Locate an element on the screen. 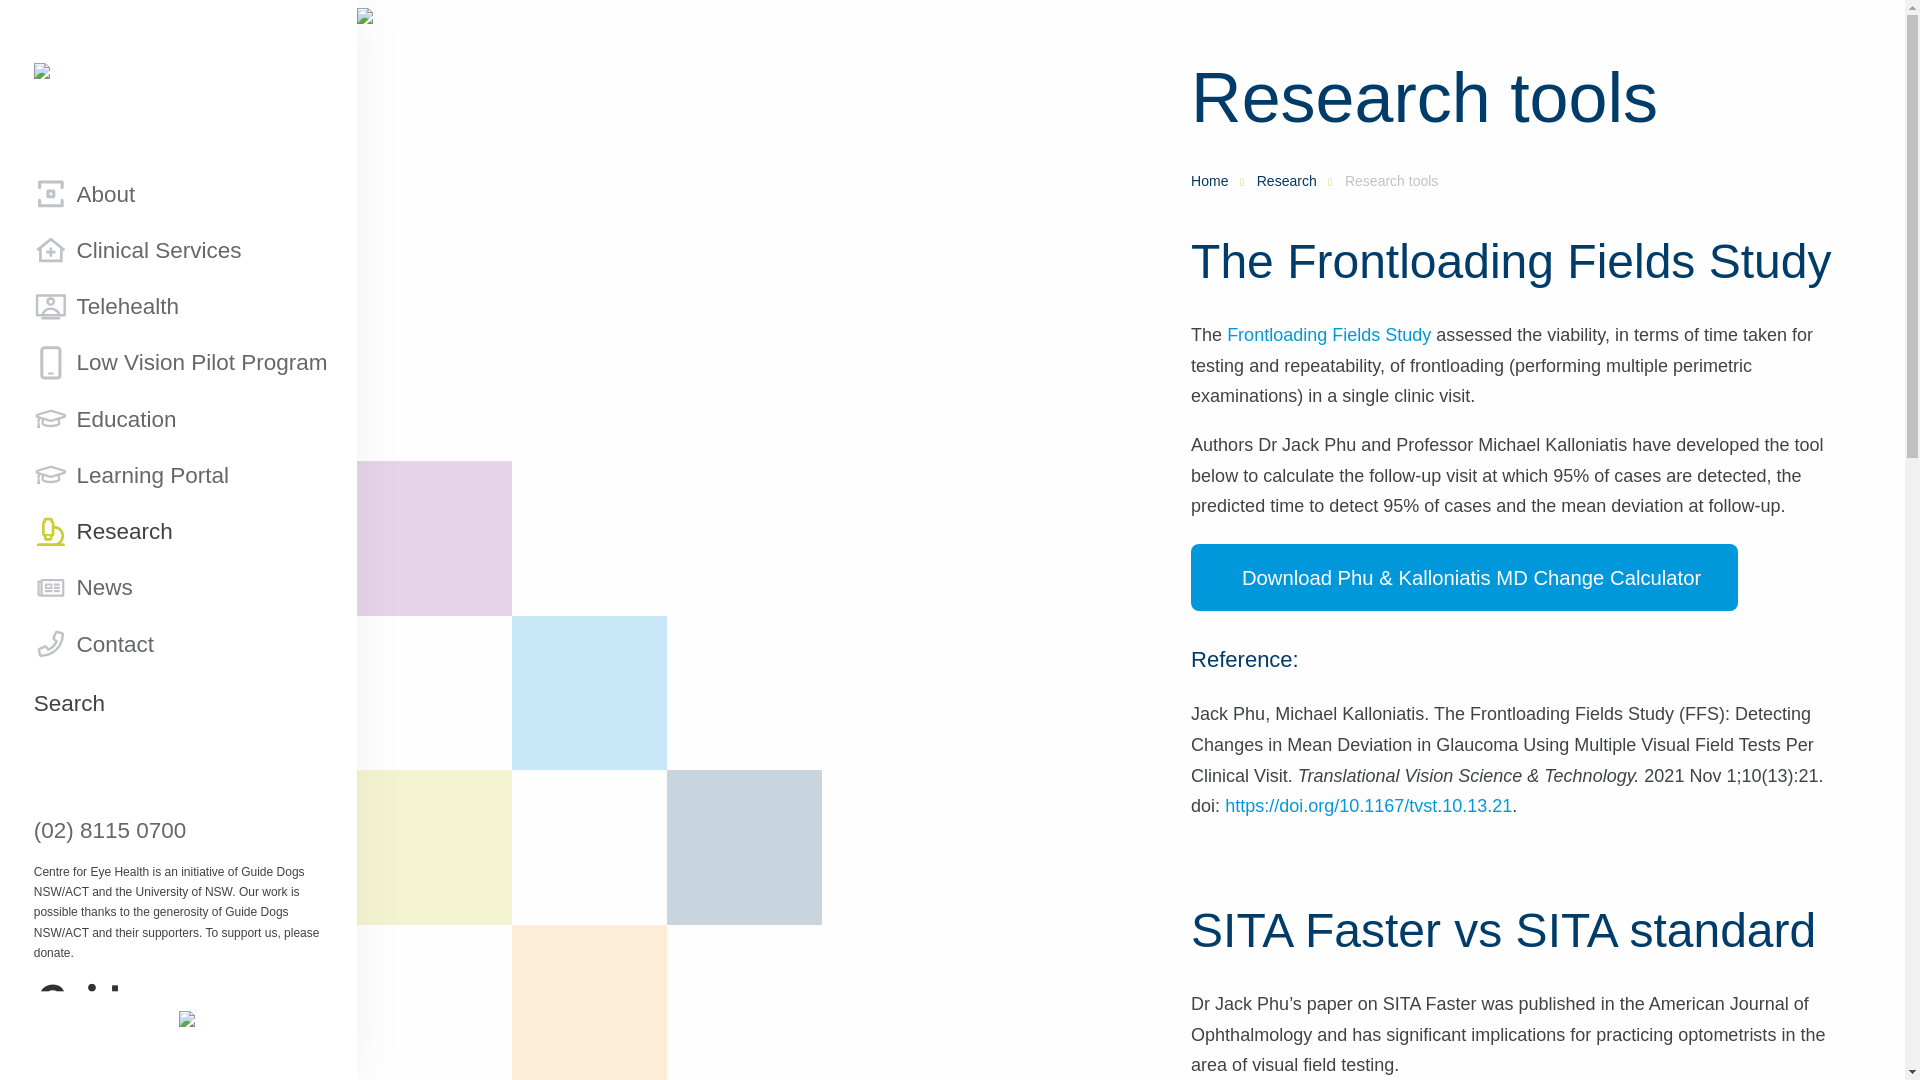  Research is located at coordinates (104, 531).